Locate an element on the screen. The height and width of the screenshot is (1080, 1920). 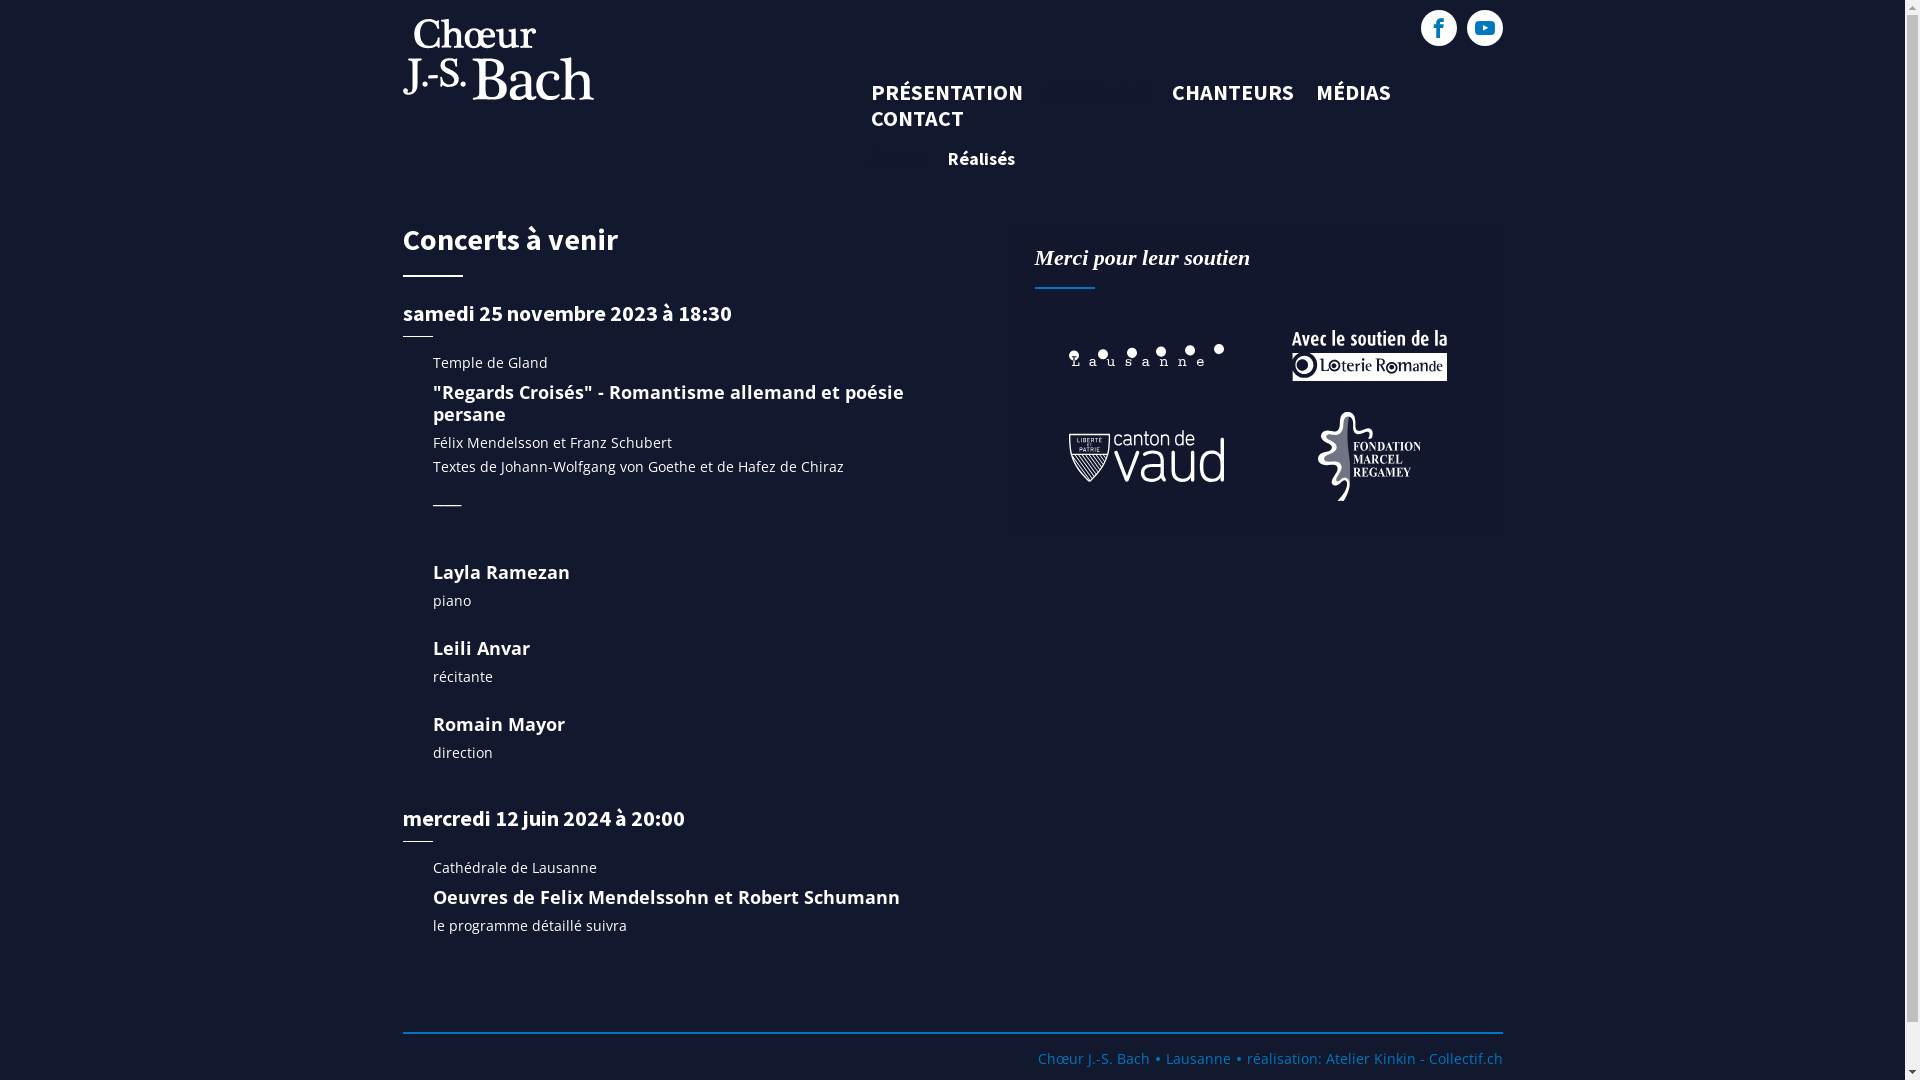
Atelier Kinkin is located at coordinates (1371, 1058).